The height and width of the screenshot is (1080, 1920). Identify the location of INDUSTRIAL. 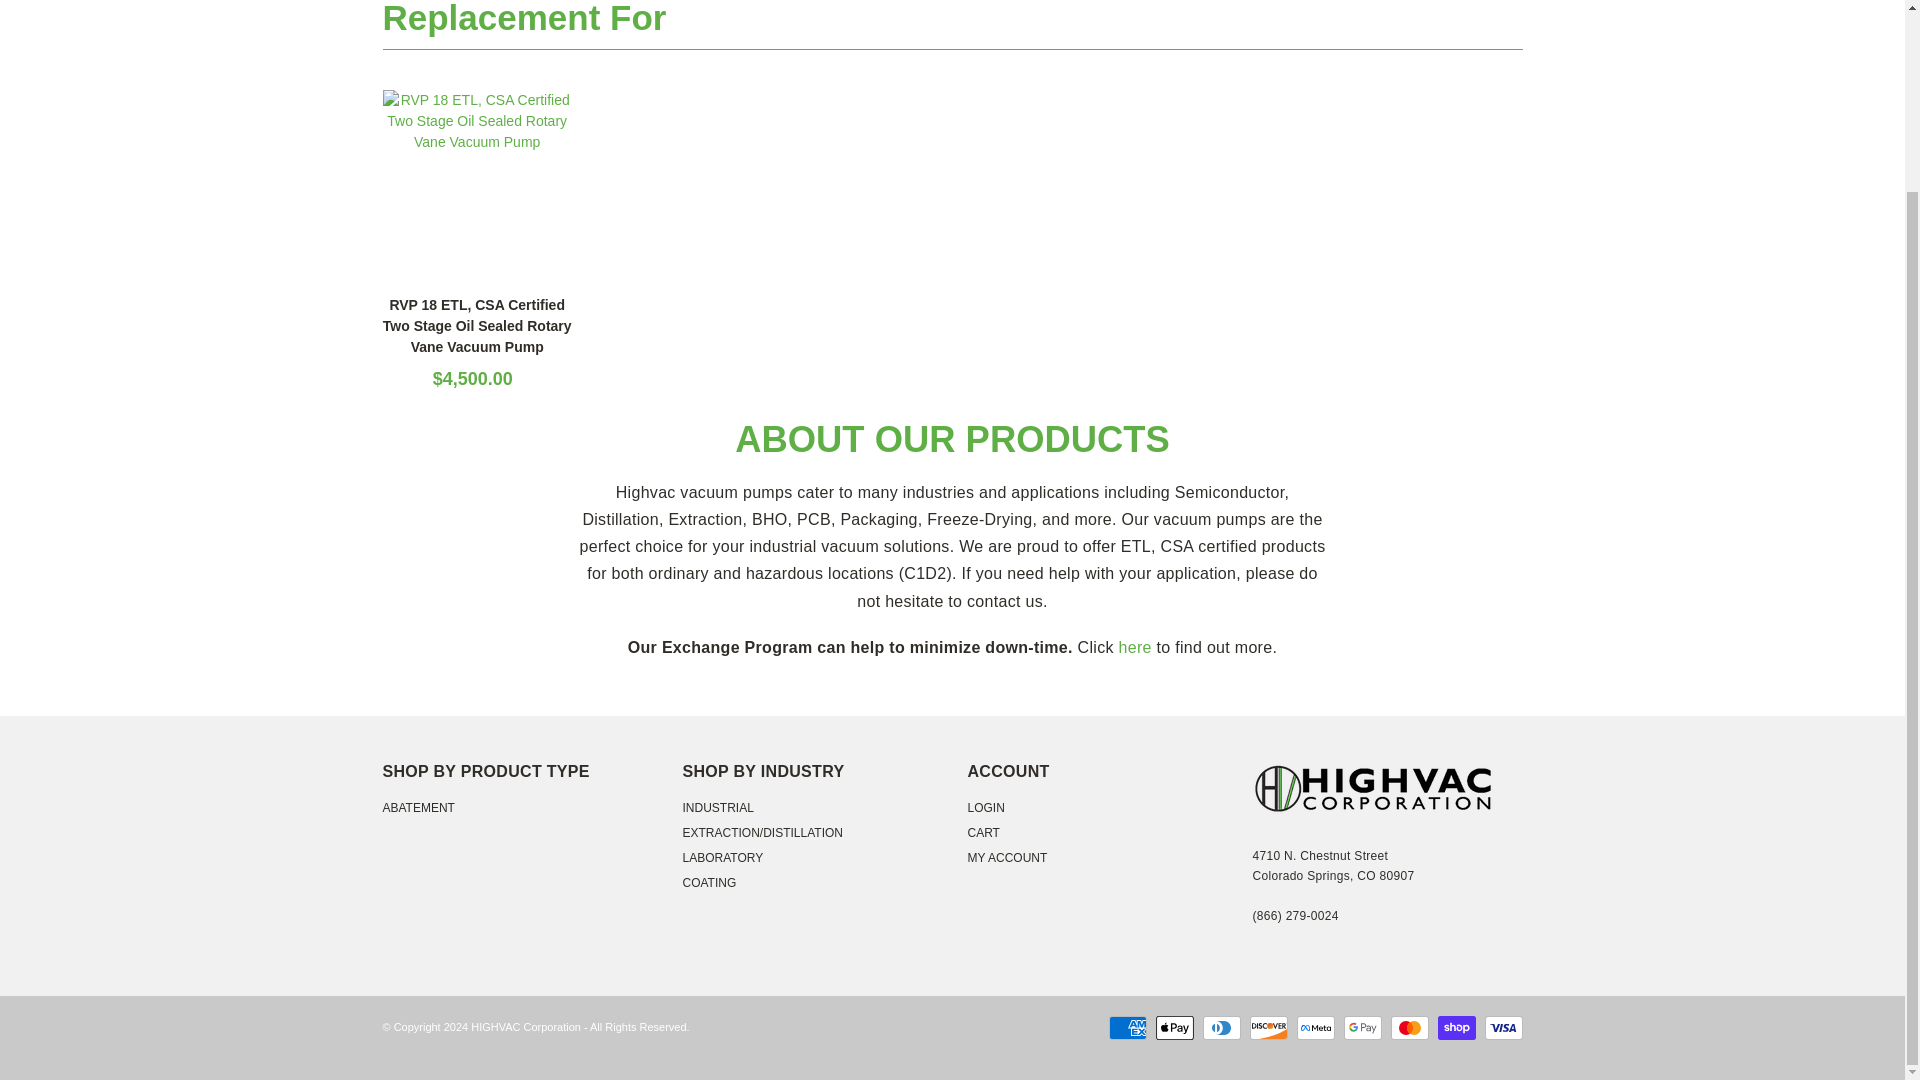
(716, 808).